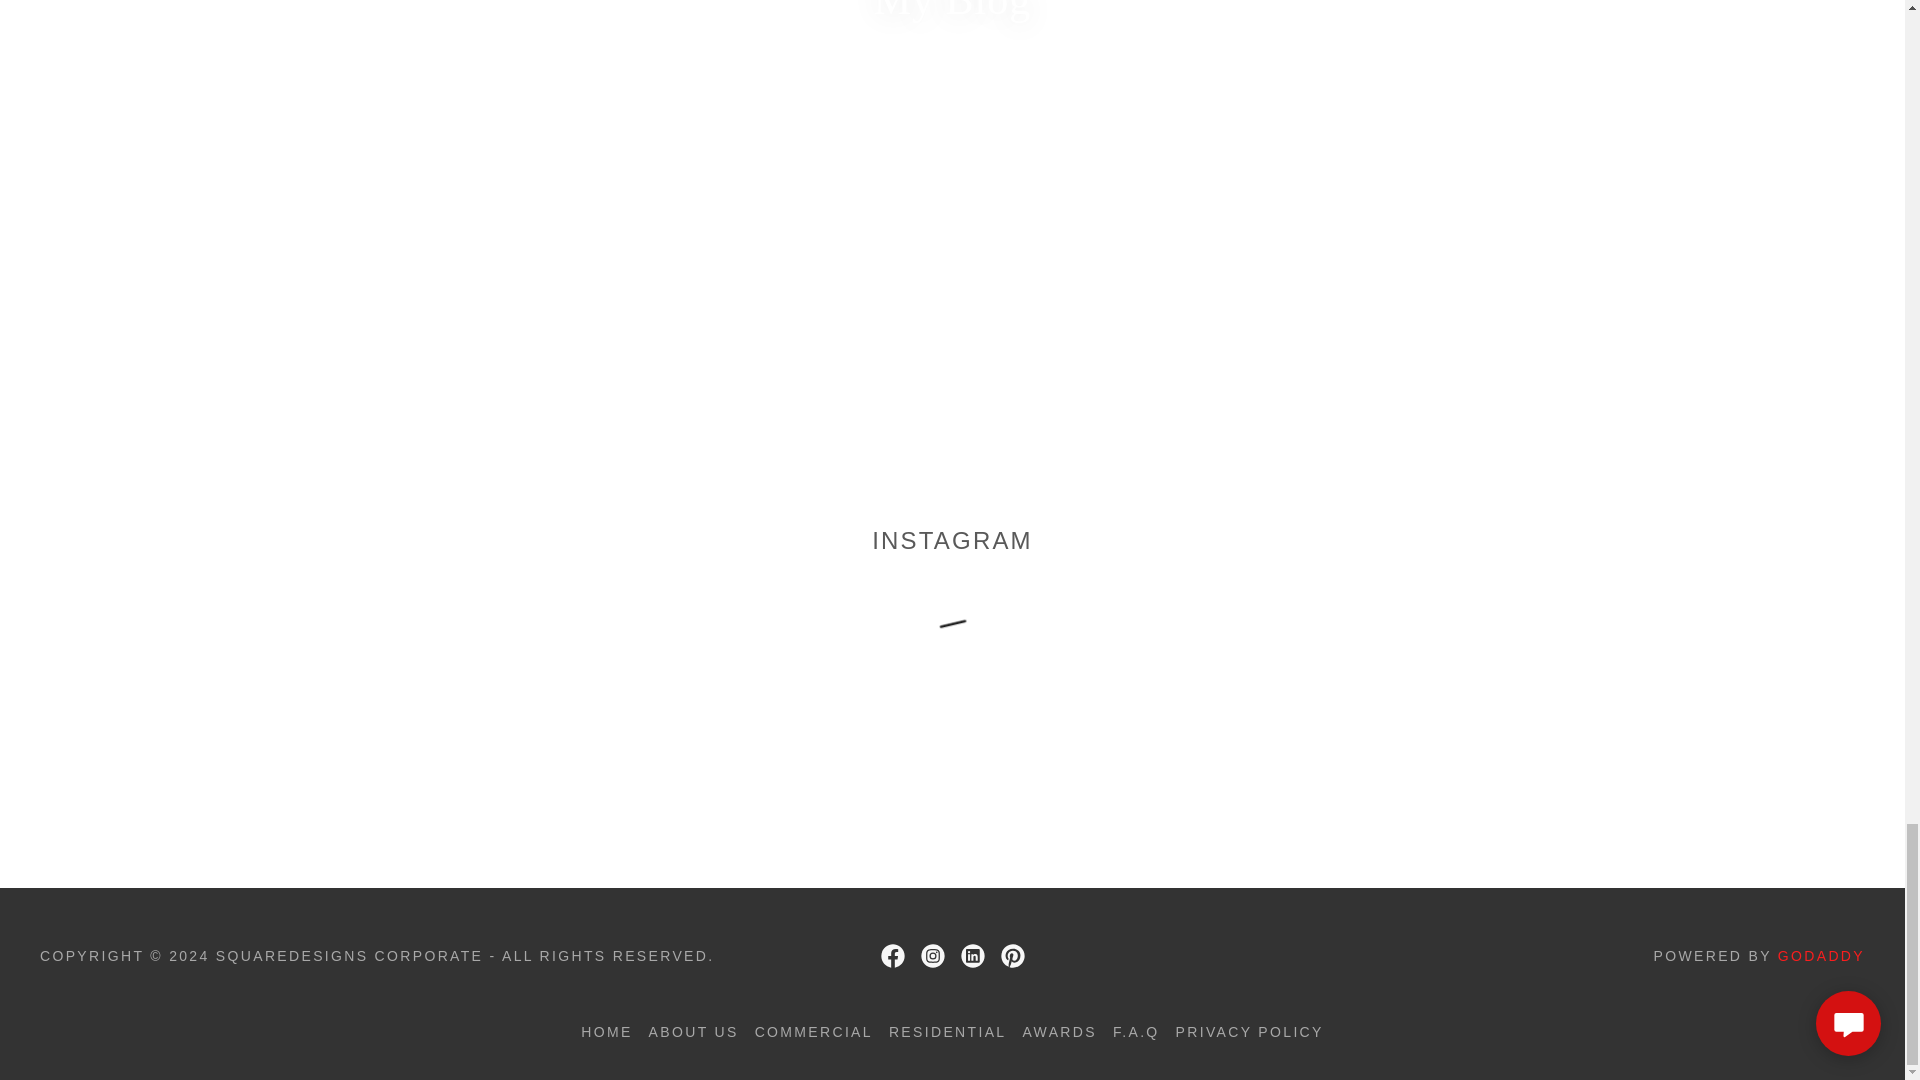 Image resolution: width=1920 pixels, height=1080 pixels. Describe the element at coordinates (1820, 956) in the screenshot. I see `GODADDY` at that location.